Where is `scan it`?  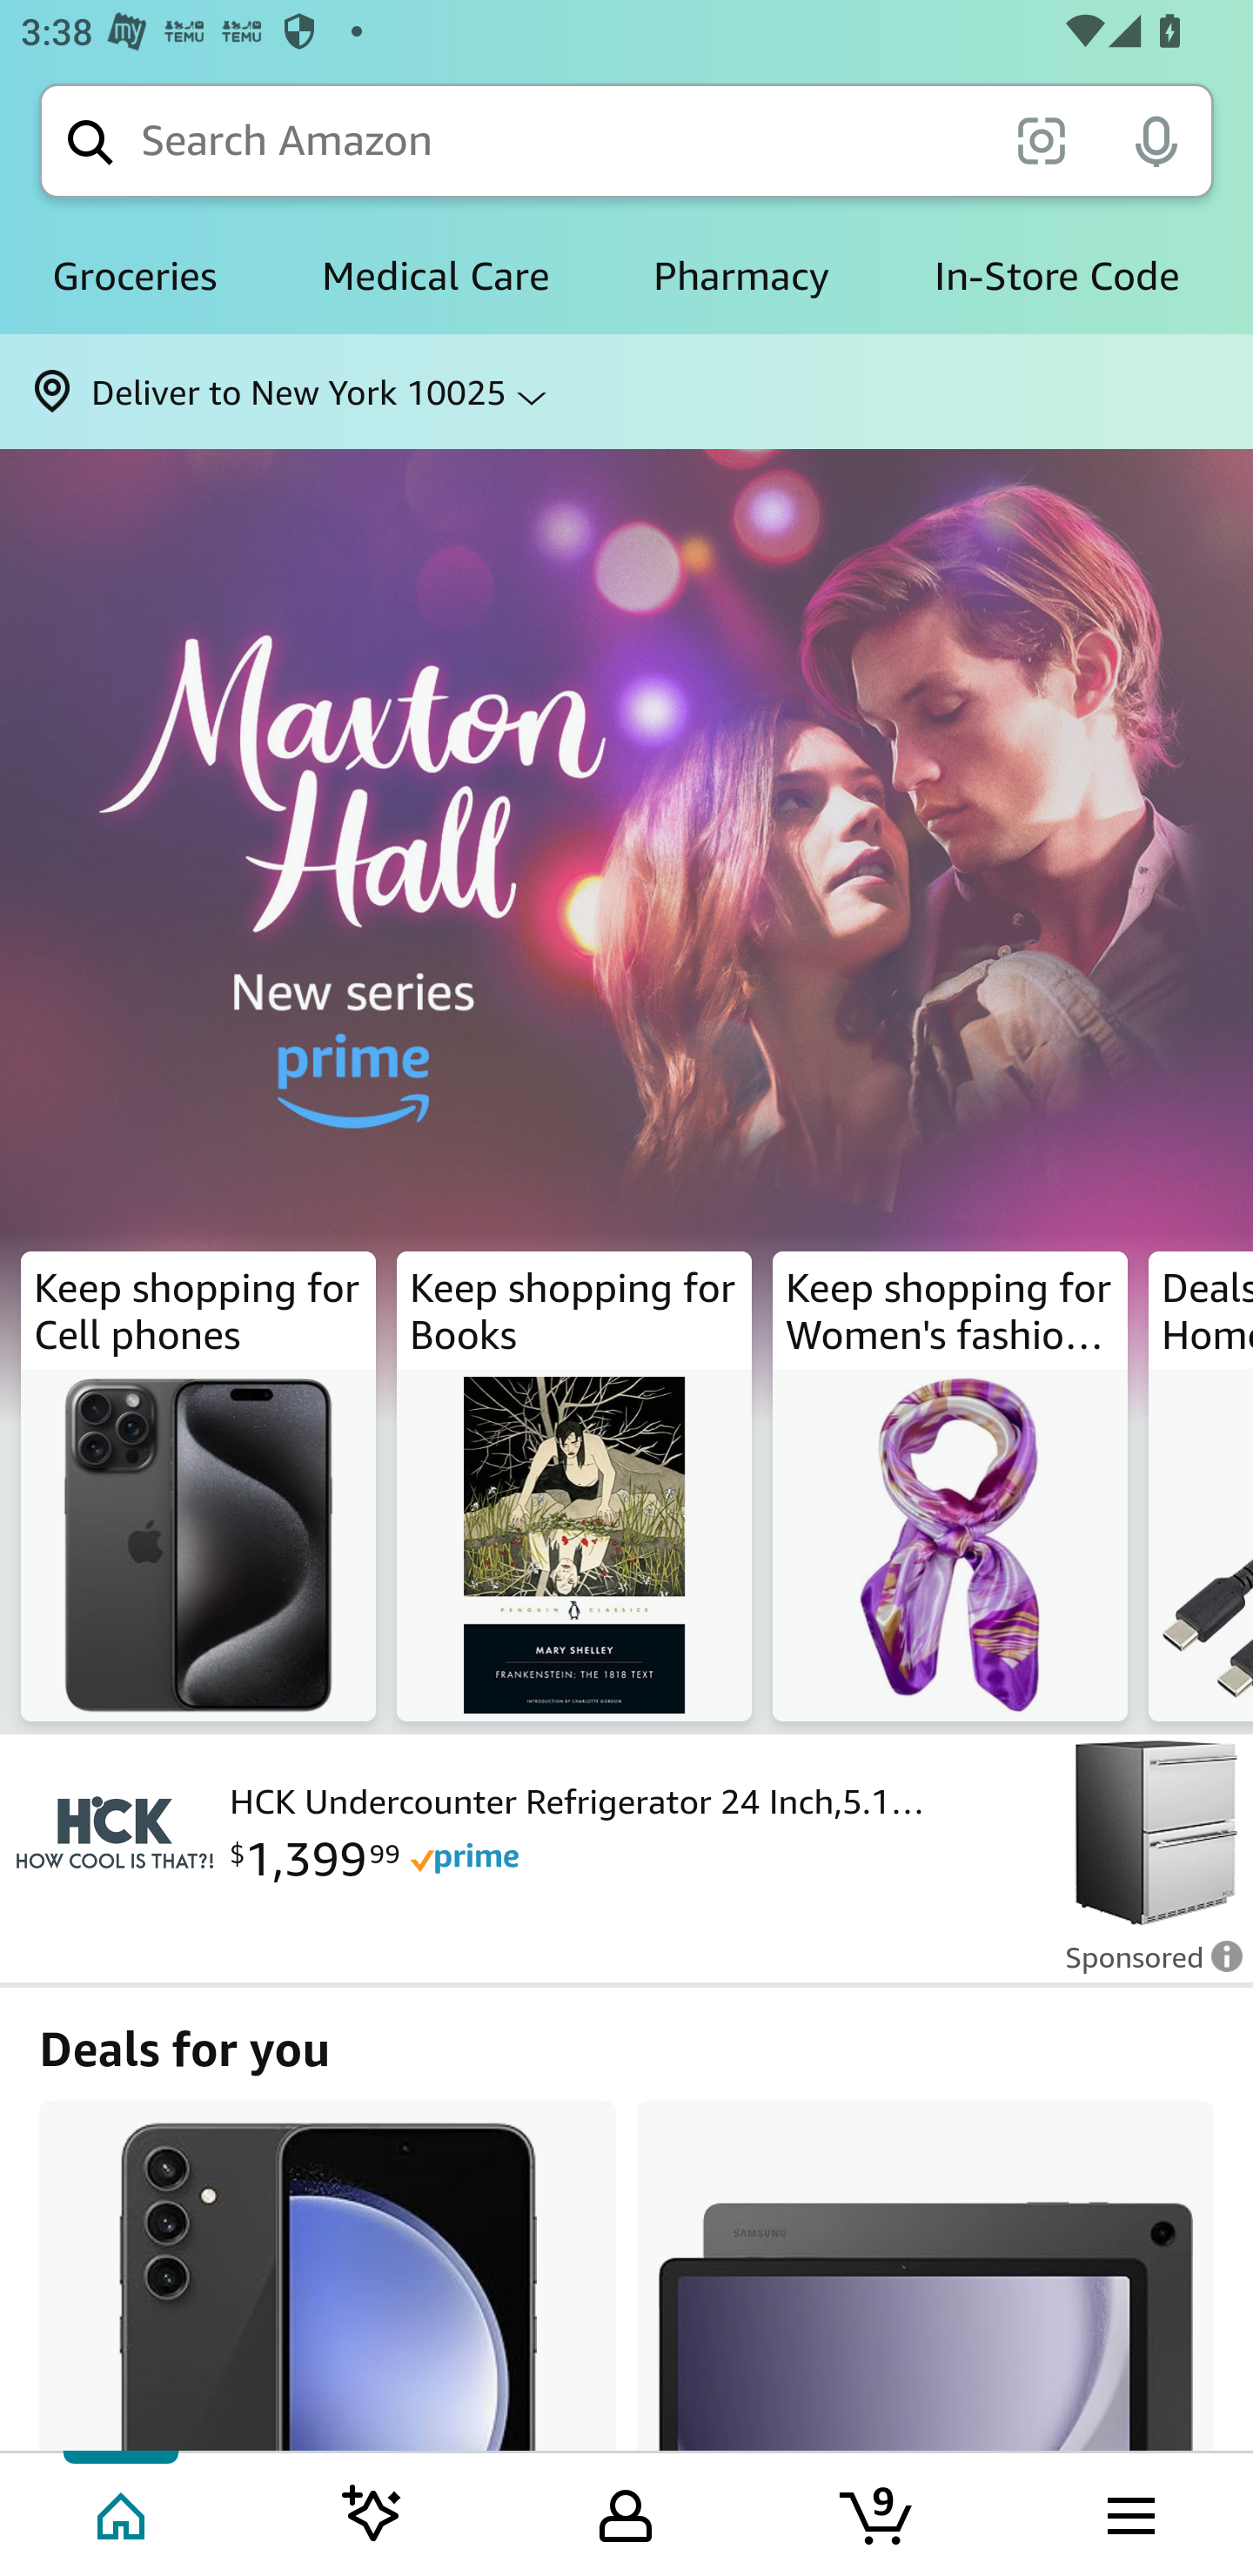 scan it is located at coordinates (1041, 139).